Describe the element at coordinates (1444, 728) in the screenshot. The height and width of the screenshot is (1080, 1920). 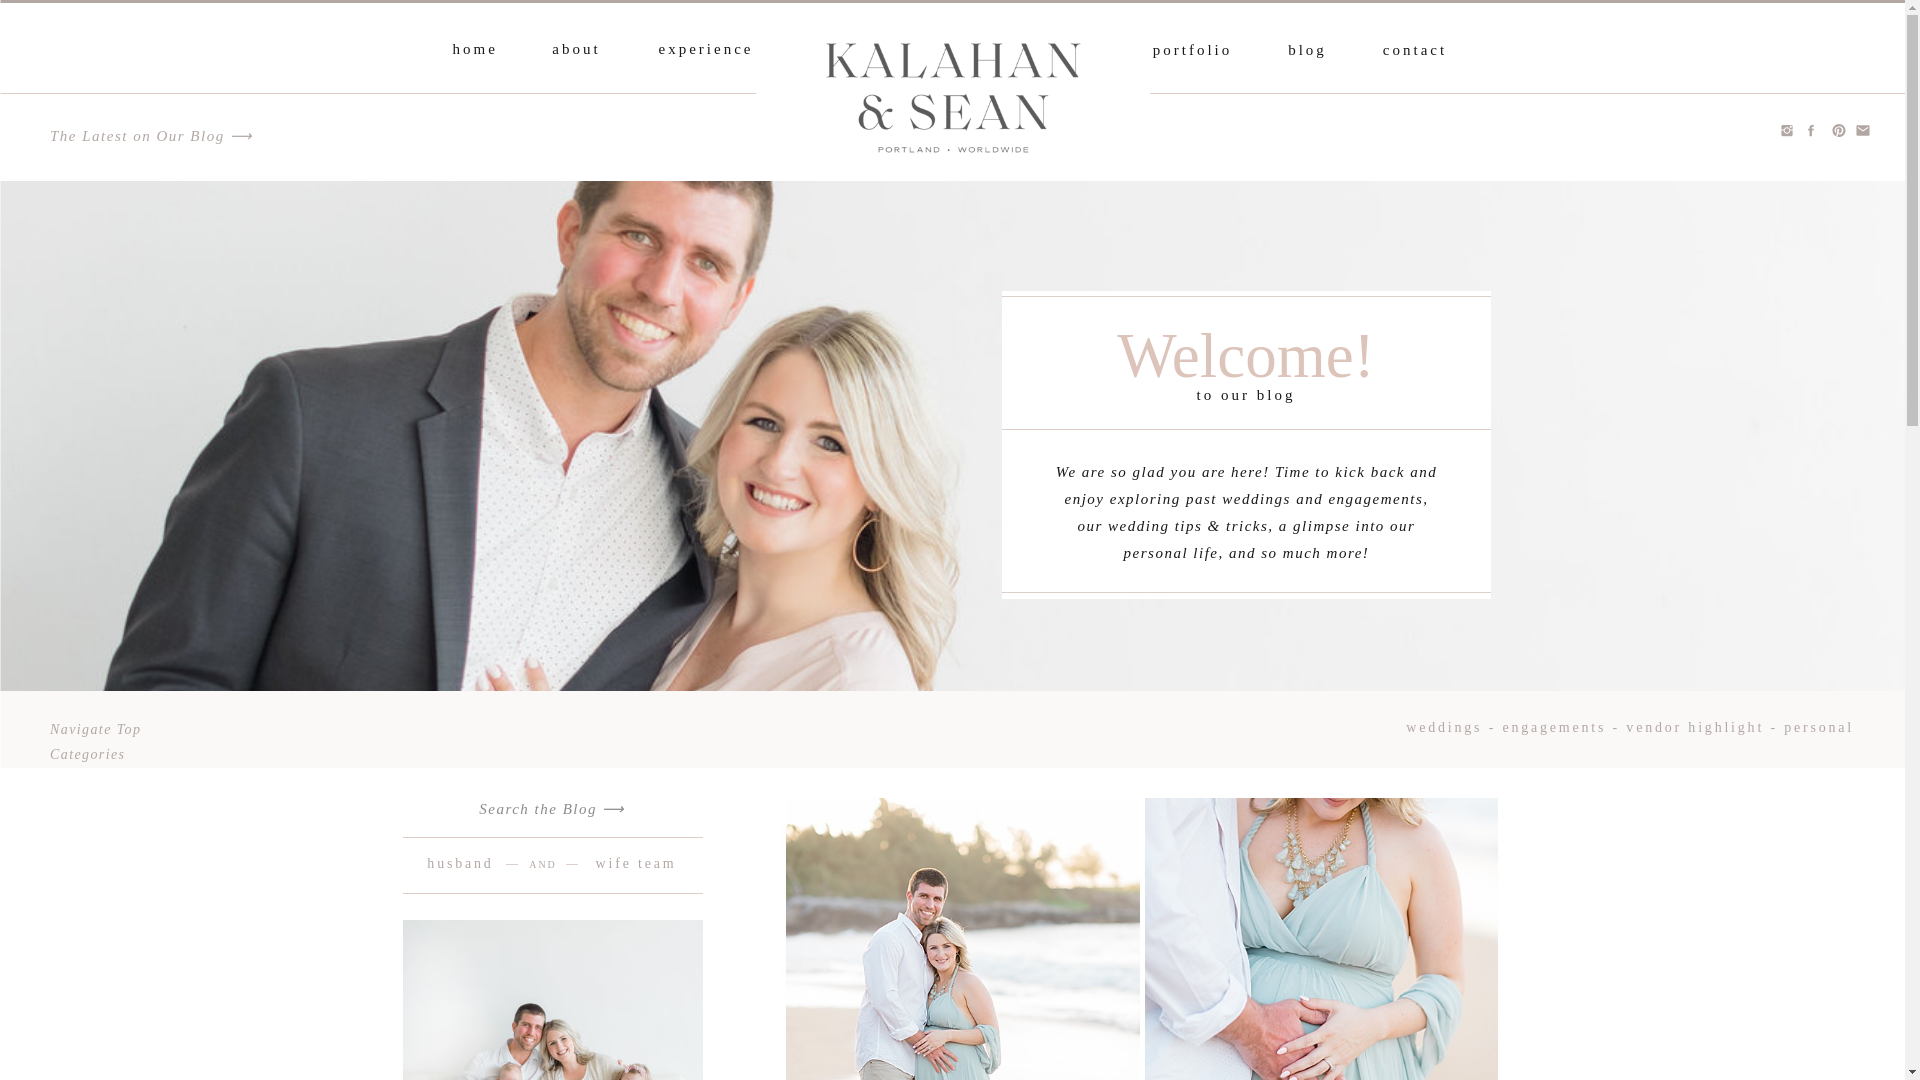
I see `weddings` at that location.